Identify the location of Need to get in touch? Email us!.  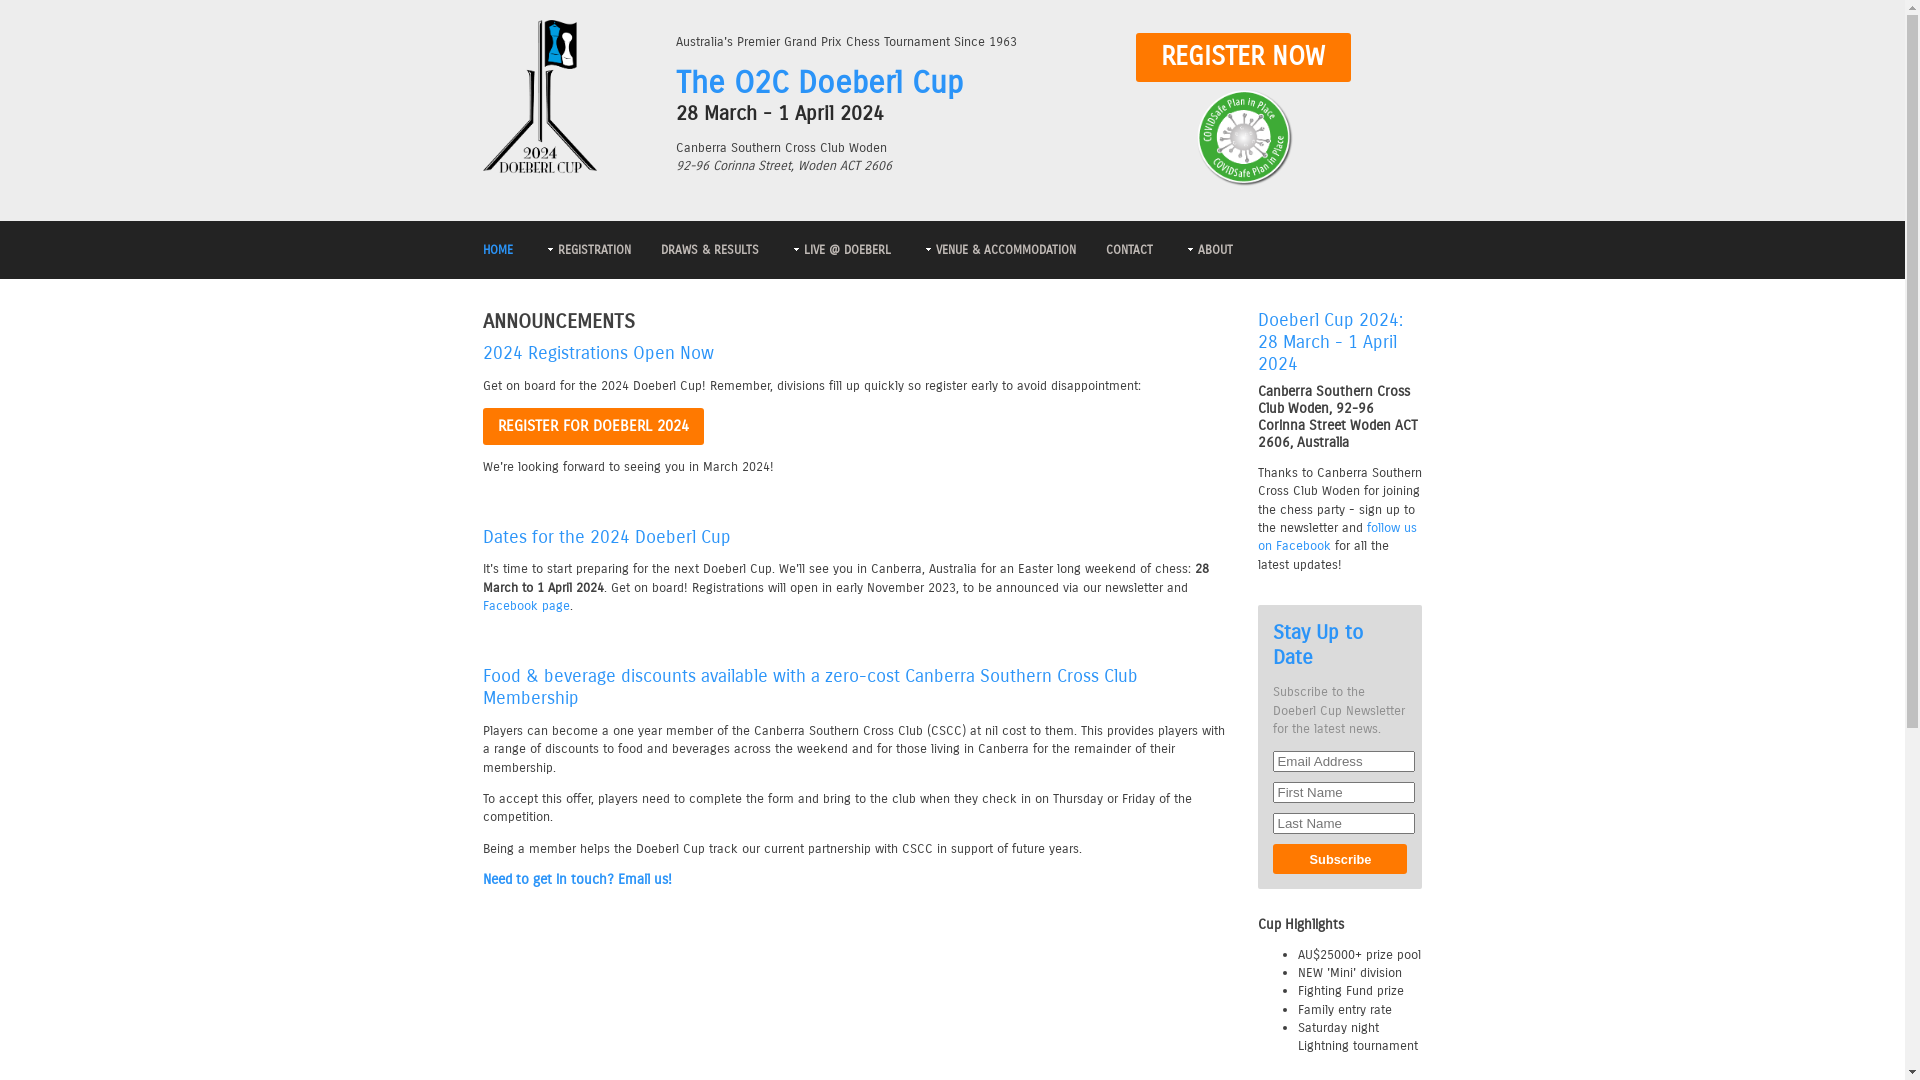
(855, 880).